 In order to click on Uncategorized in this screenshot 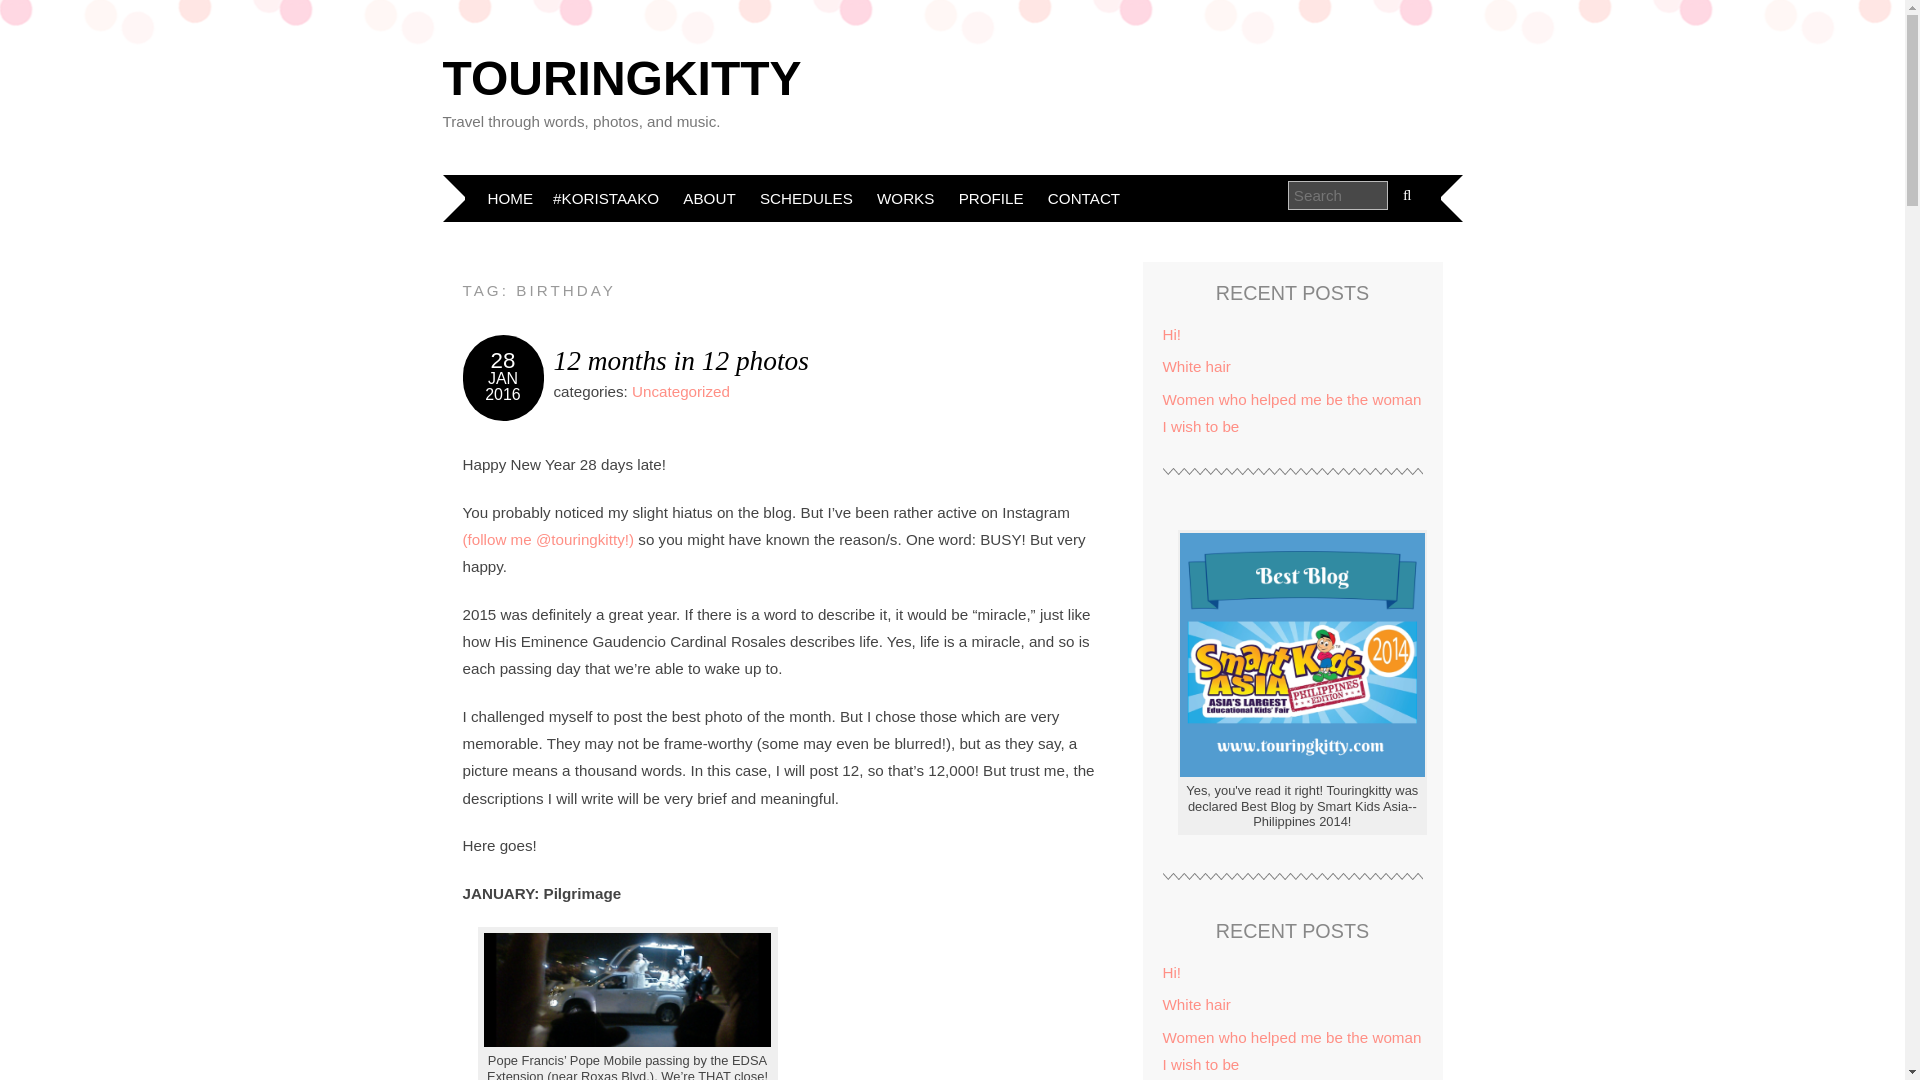, I will do `click(991, 198)`.